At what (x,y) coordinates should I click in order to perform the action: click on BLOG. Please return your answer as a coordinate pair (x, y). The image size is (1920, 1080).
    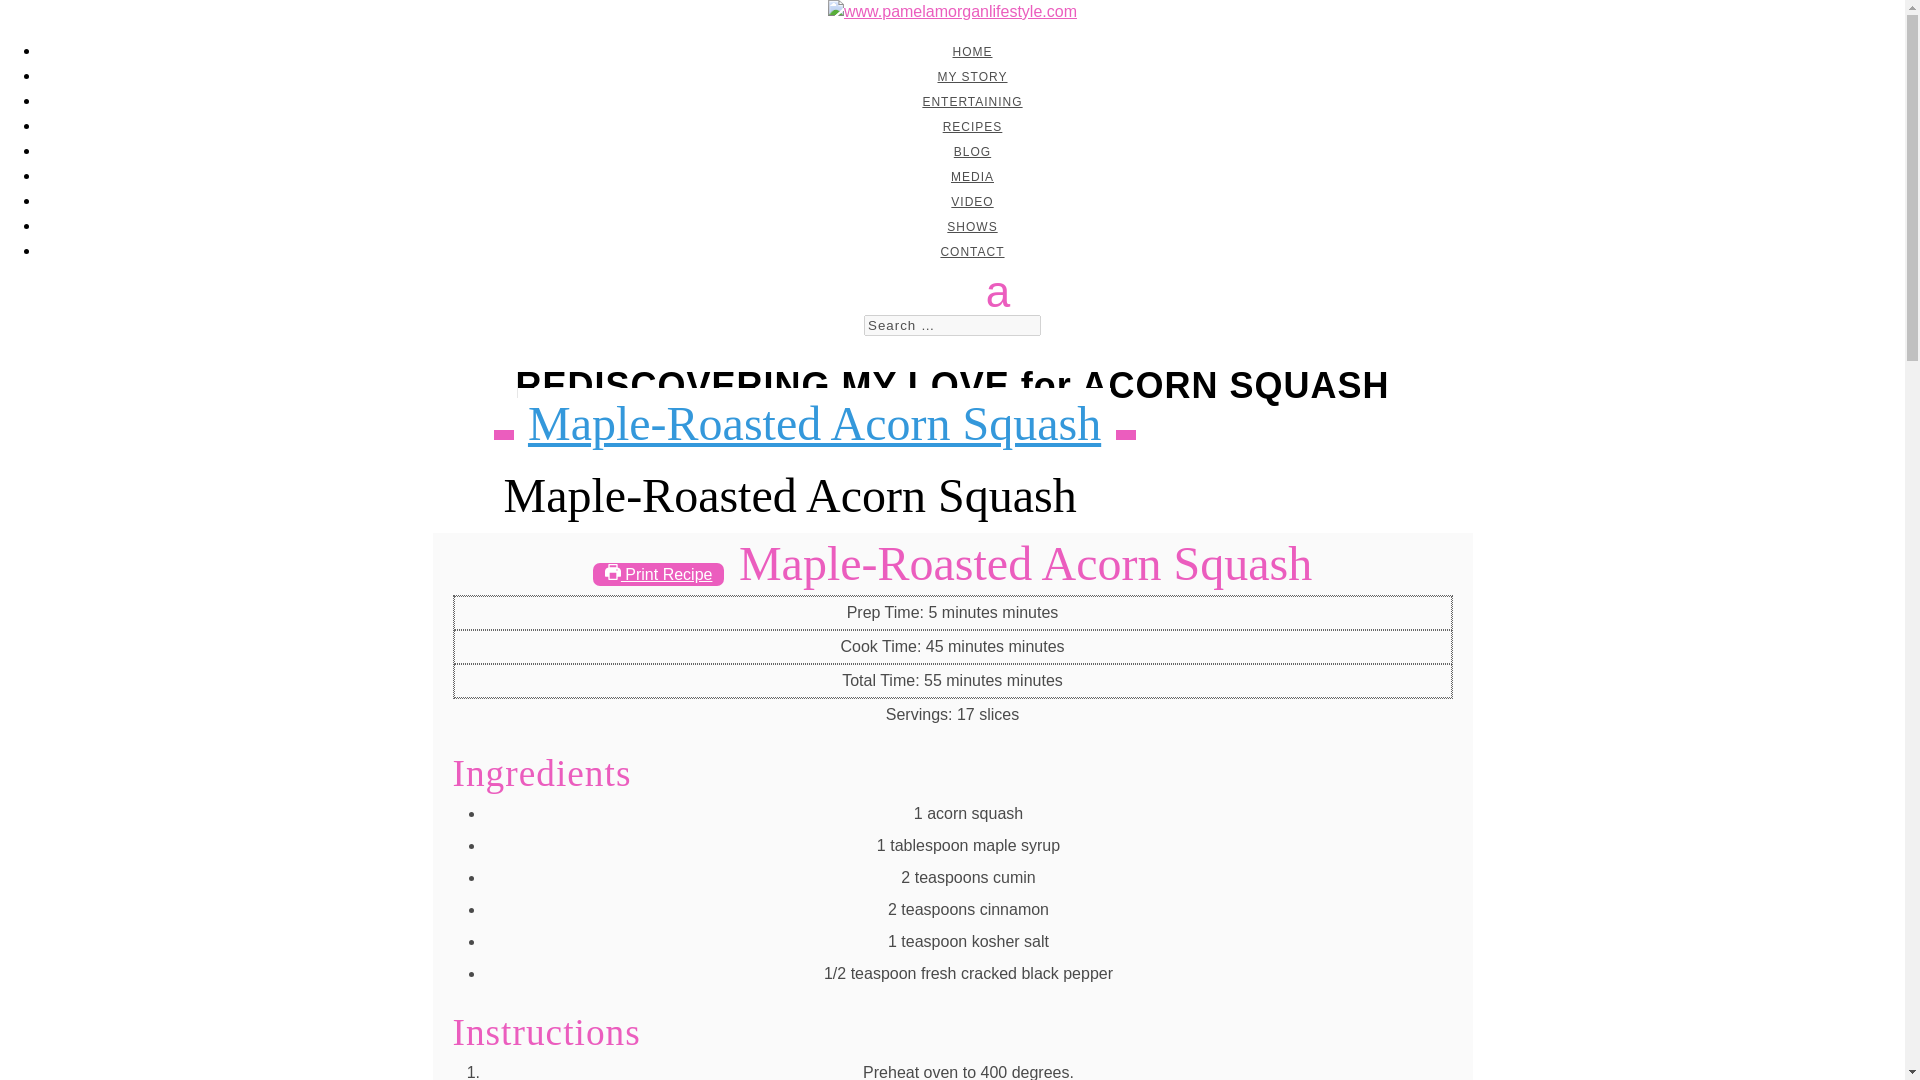
    Looking at the image, I should click on (972, 151).